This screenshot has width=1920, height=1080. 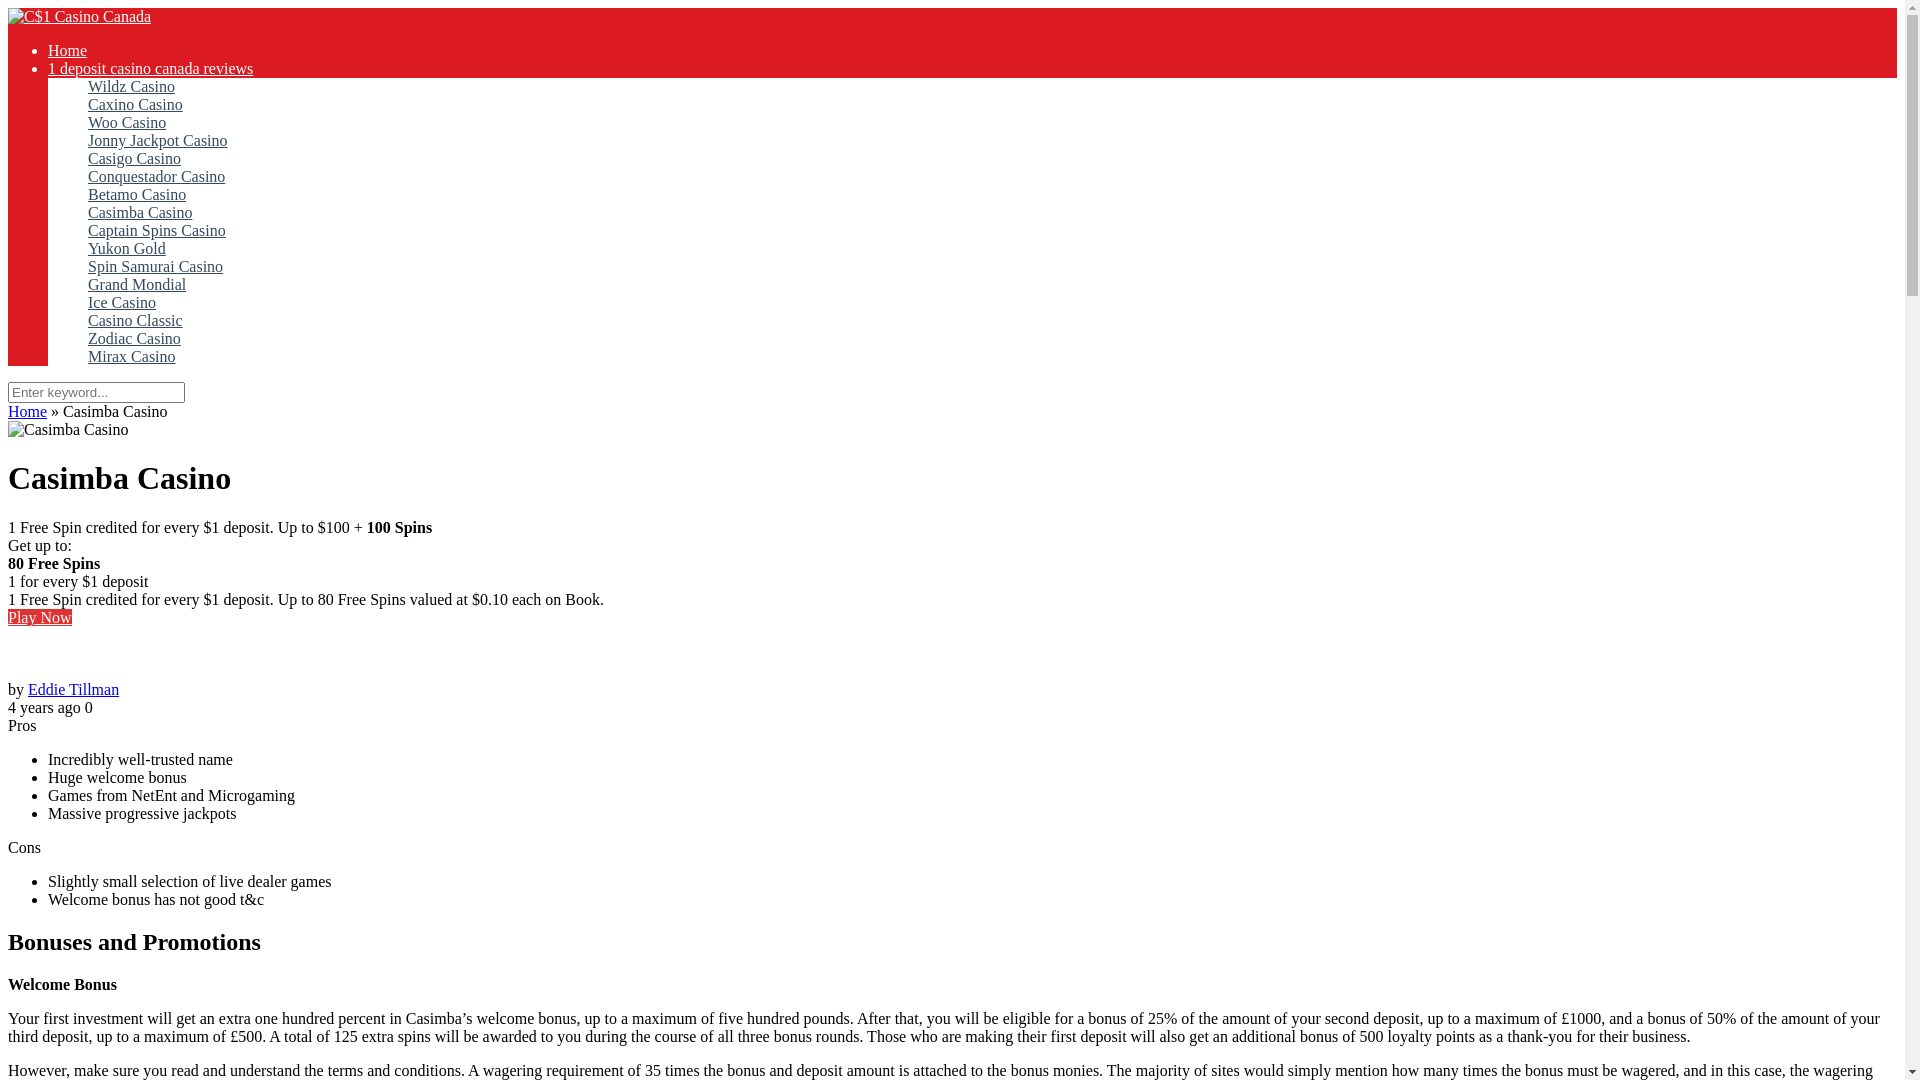 What do you see at coordinates (68, 50) in the screenshot?
I see `Home` at bounding box center [68, 50].